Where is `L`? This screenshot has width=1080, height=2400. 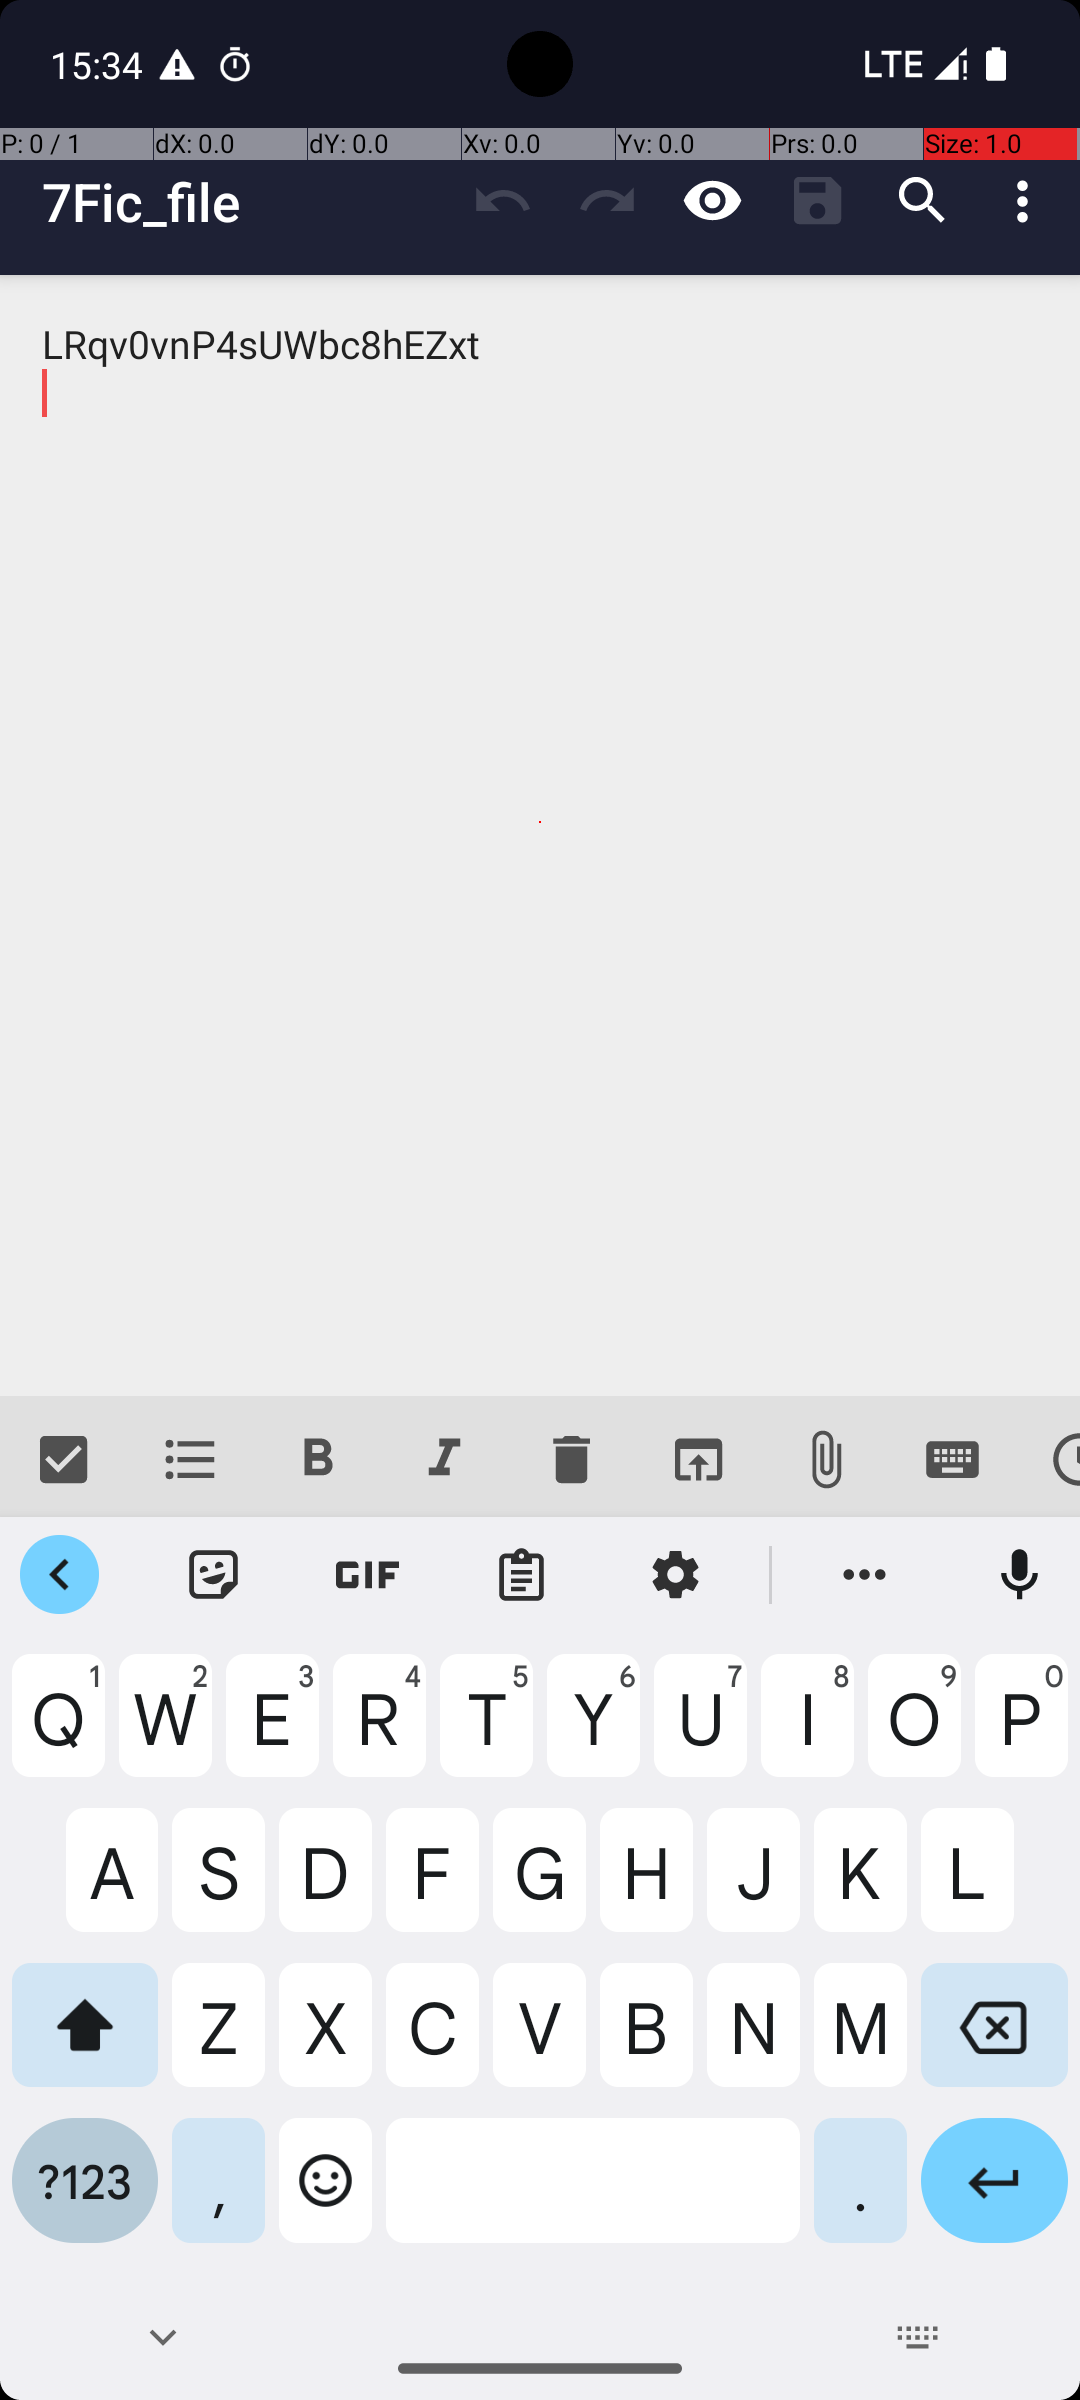
L is located at coordinates (994, 1886).